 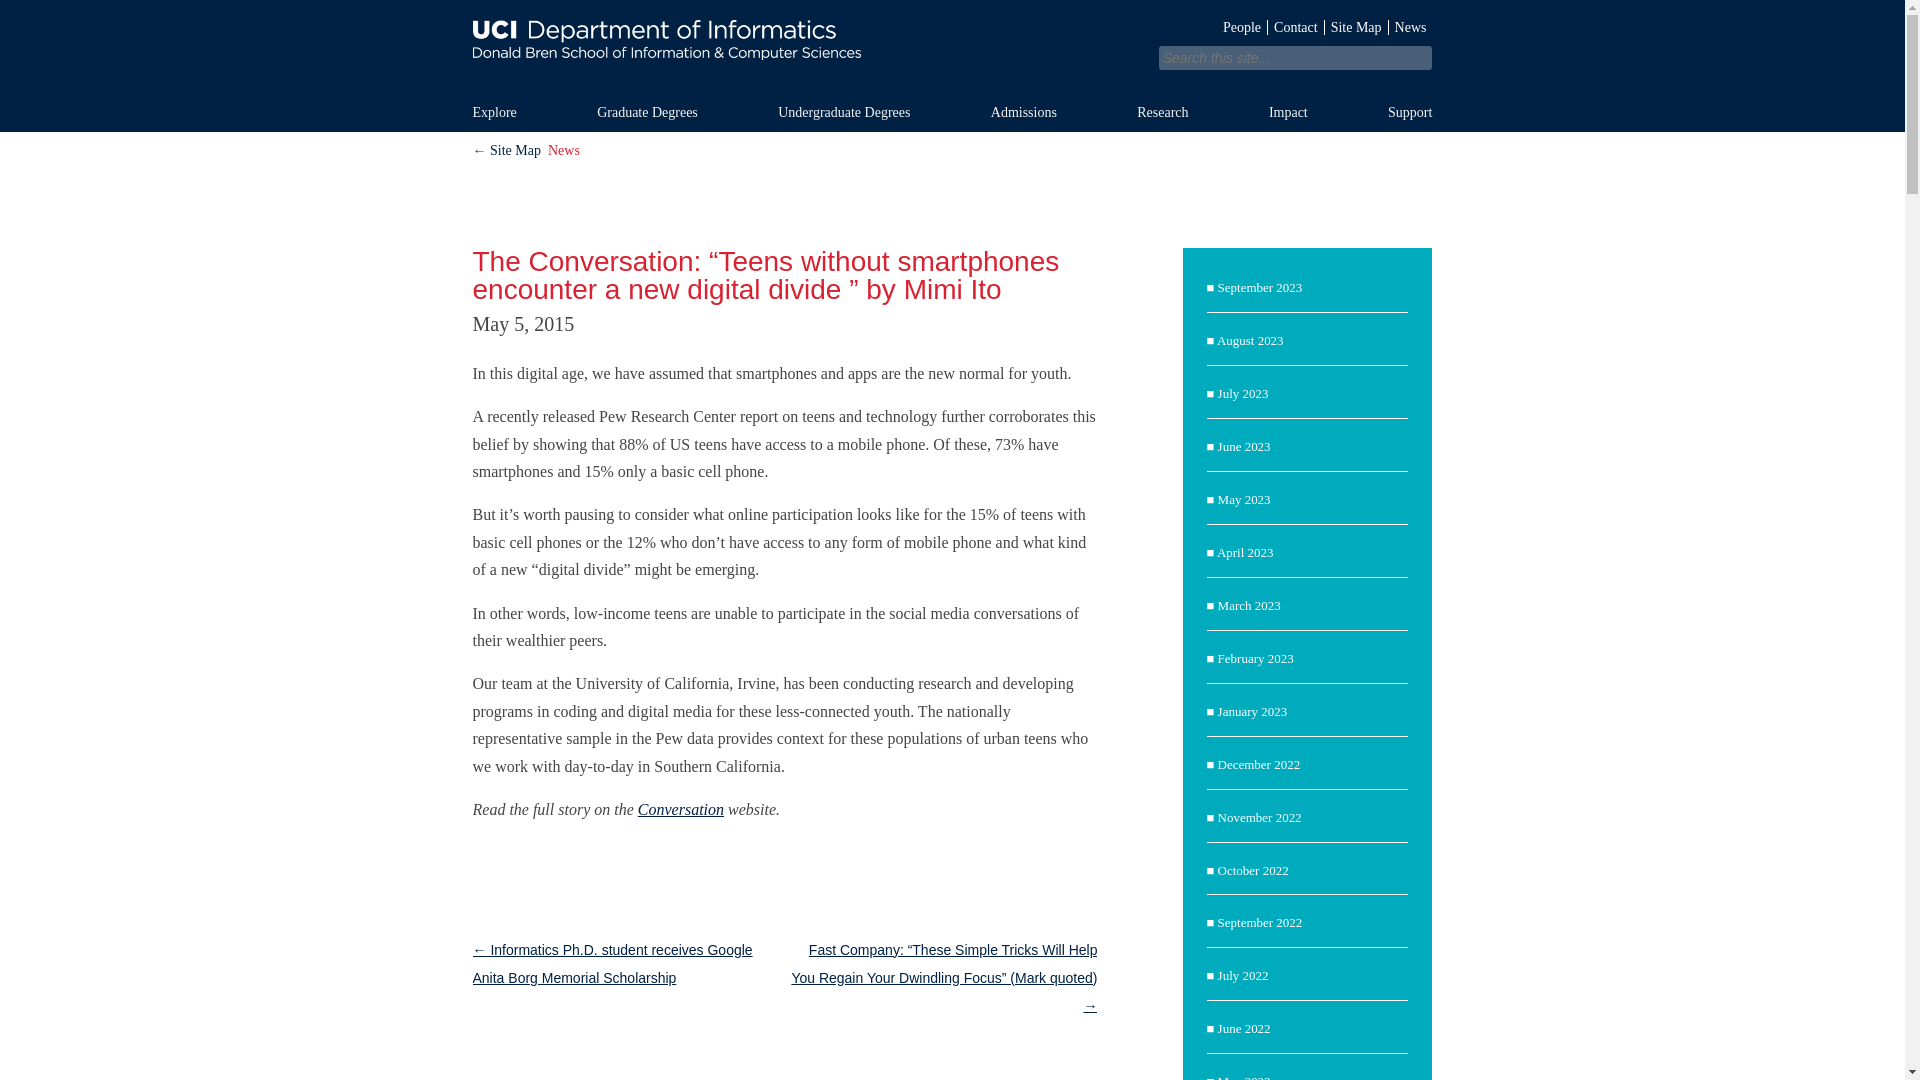 I want to click on Graduate Degrees, so click(x=669, y=112).